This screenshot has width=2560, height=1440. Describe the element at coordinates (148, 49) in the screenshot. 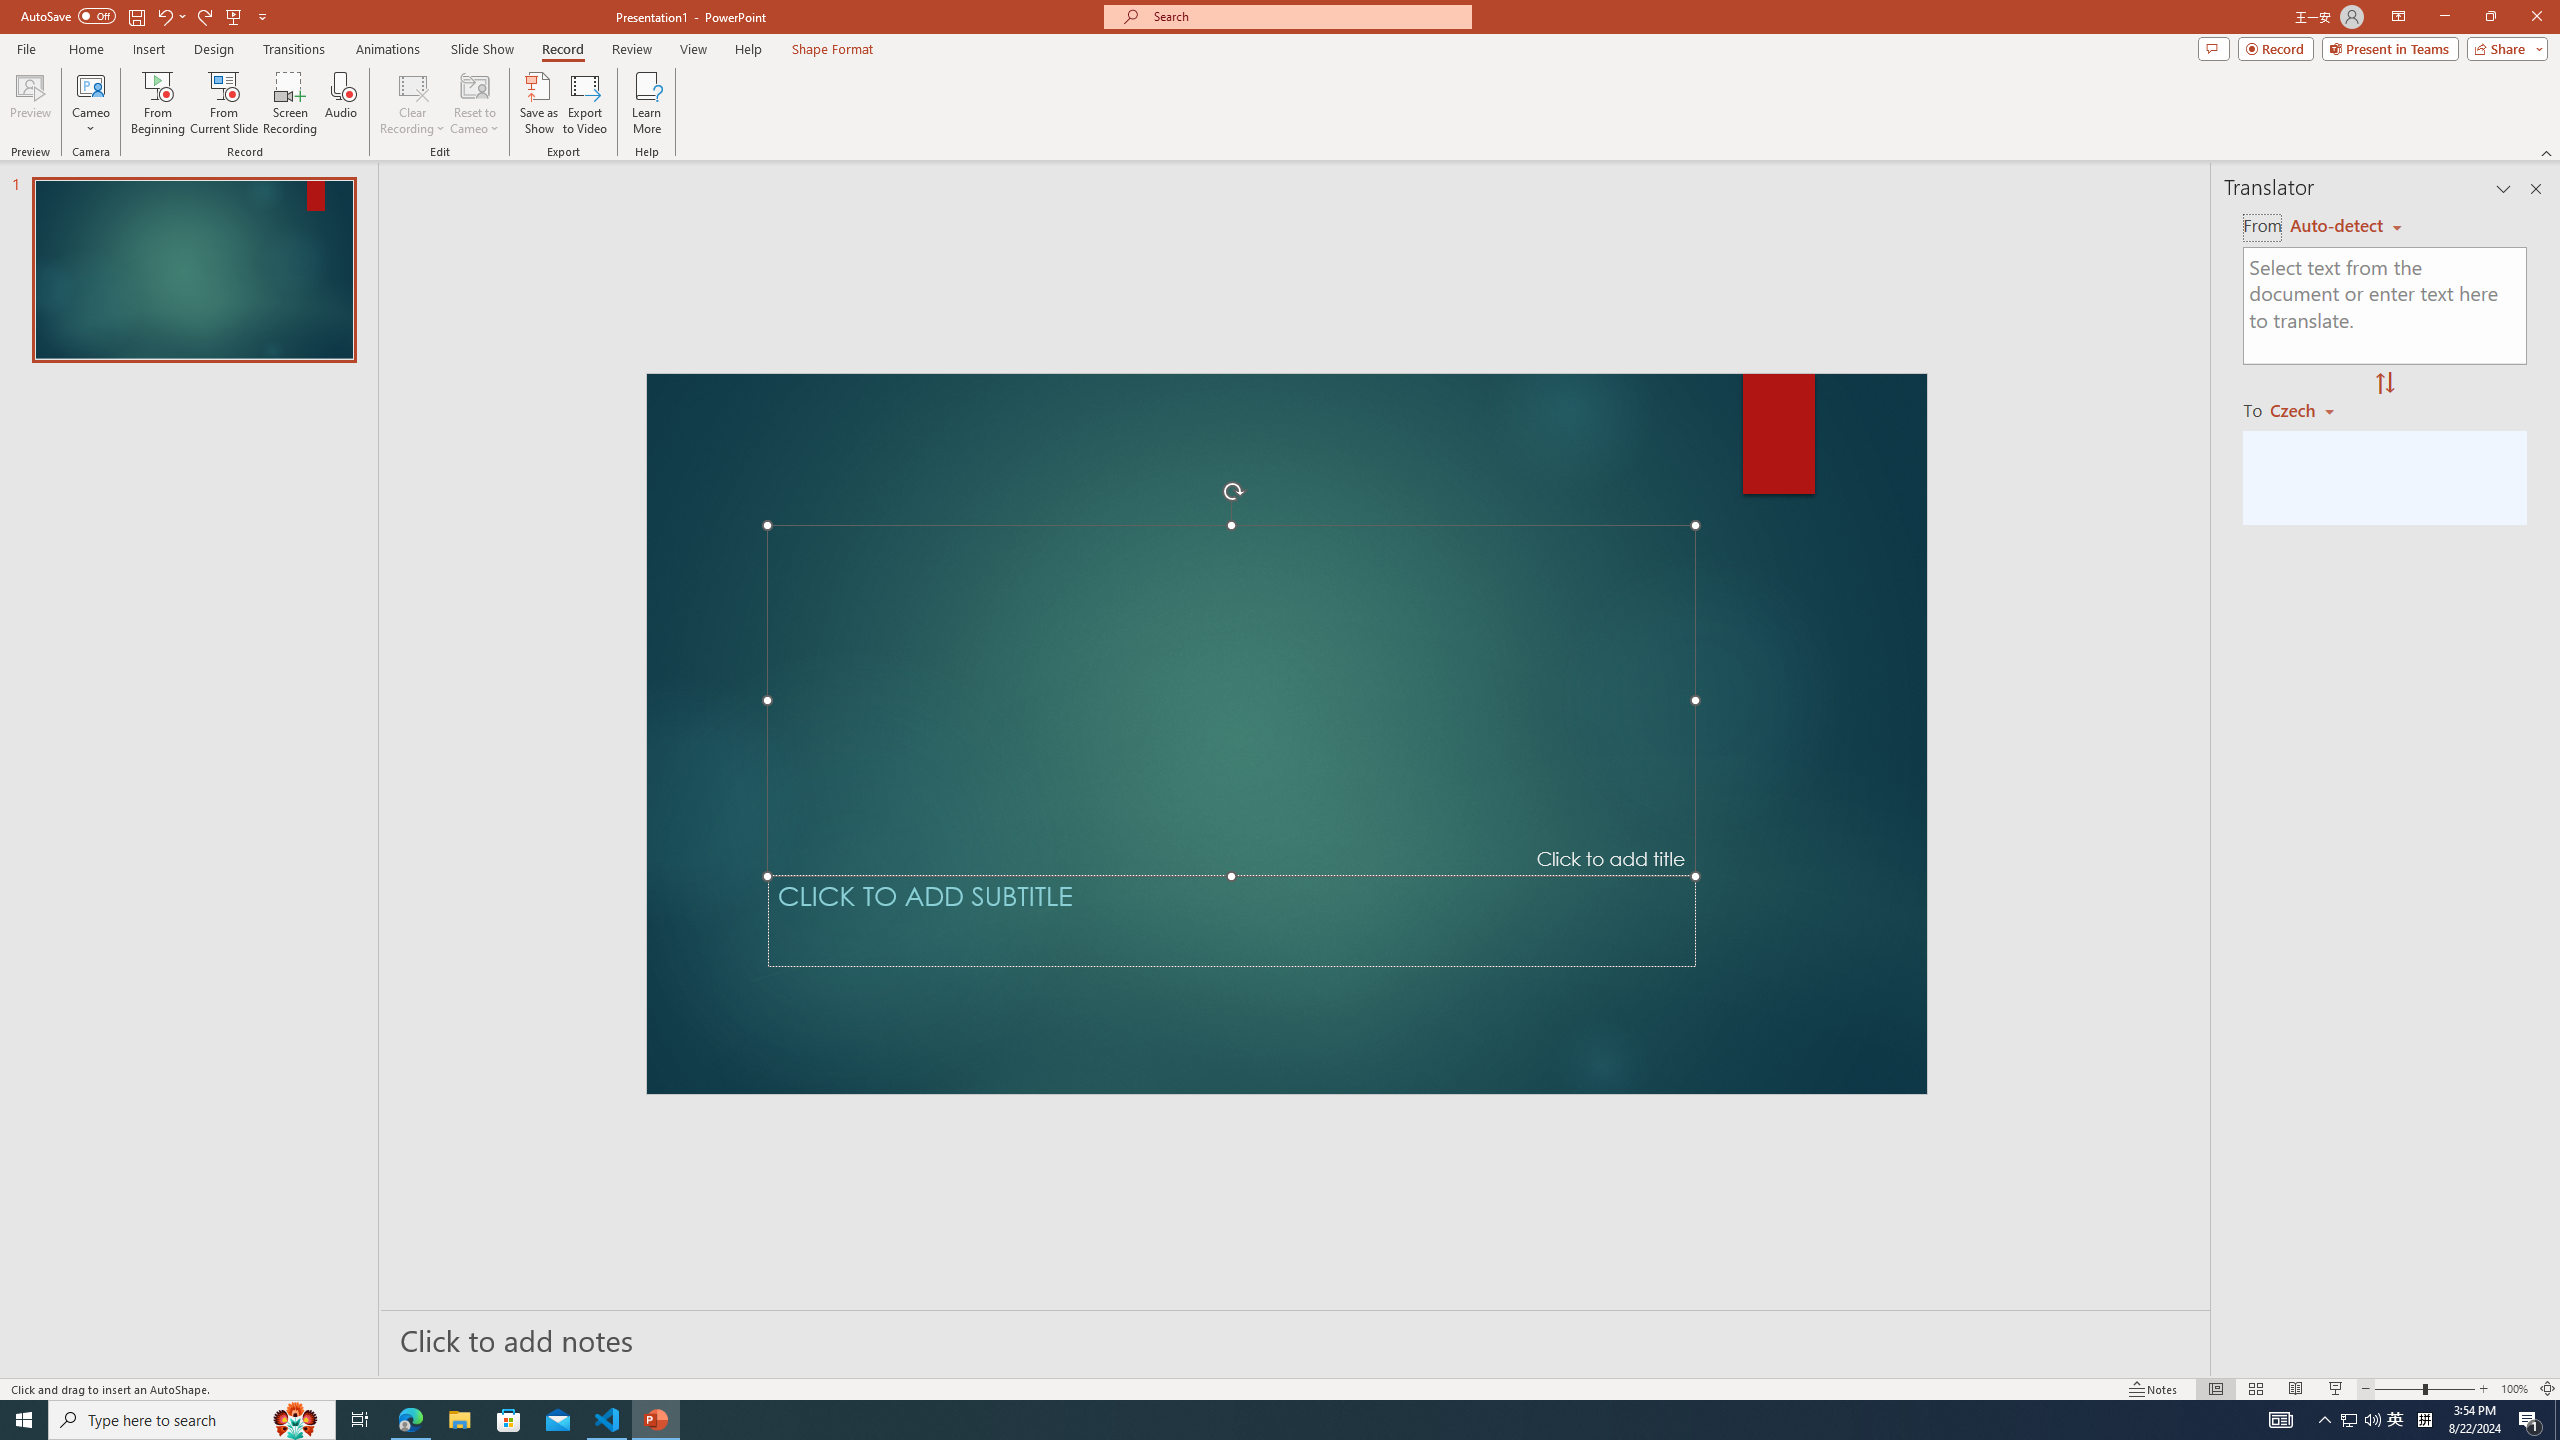

I see `Insert` at that location.